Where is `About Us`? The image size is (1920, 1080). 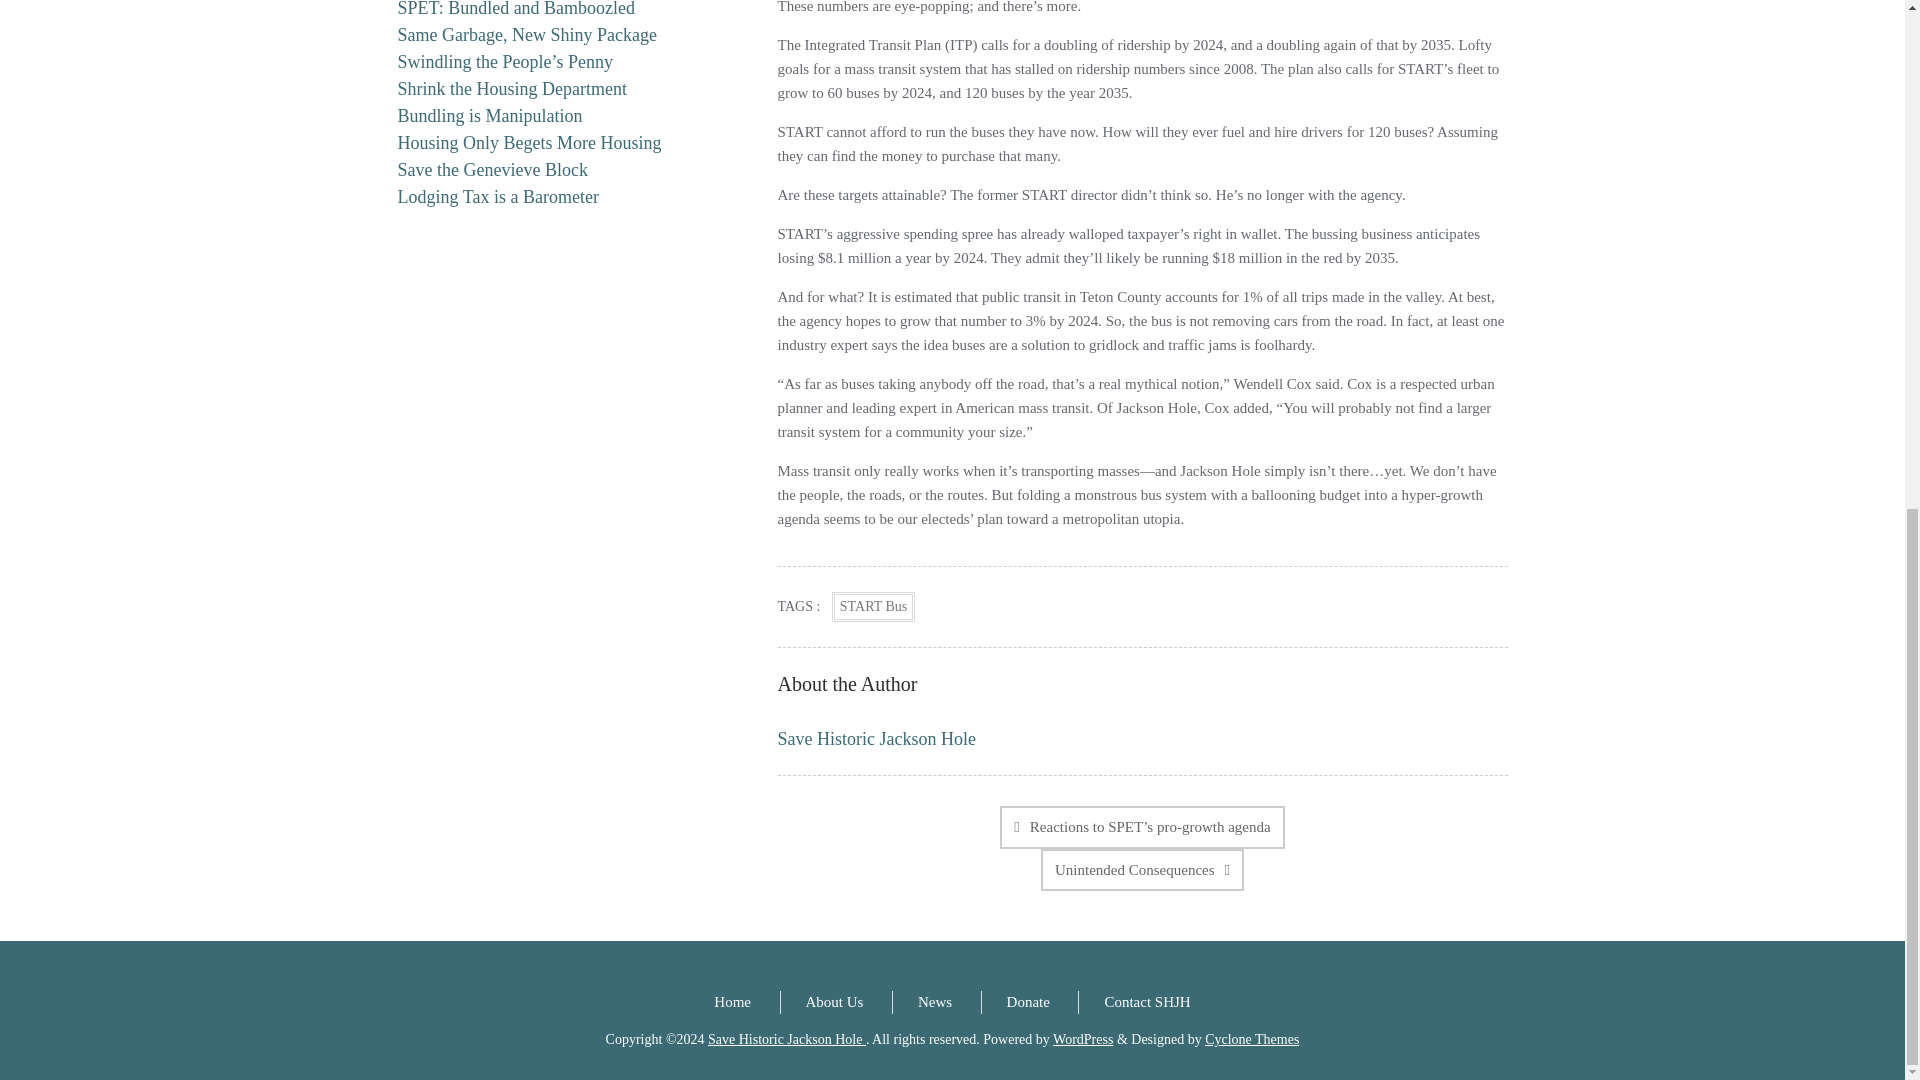 About Us is located at coordinates (835, 1001).